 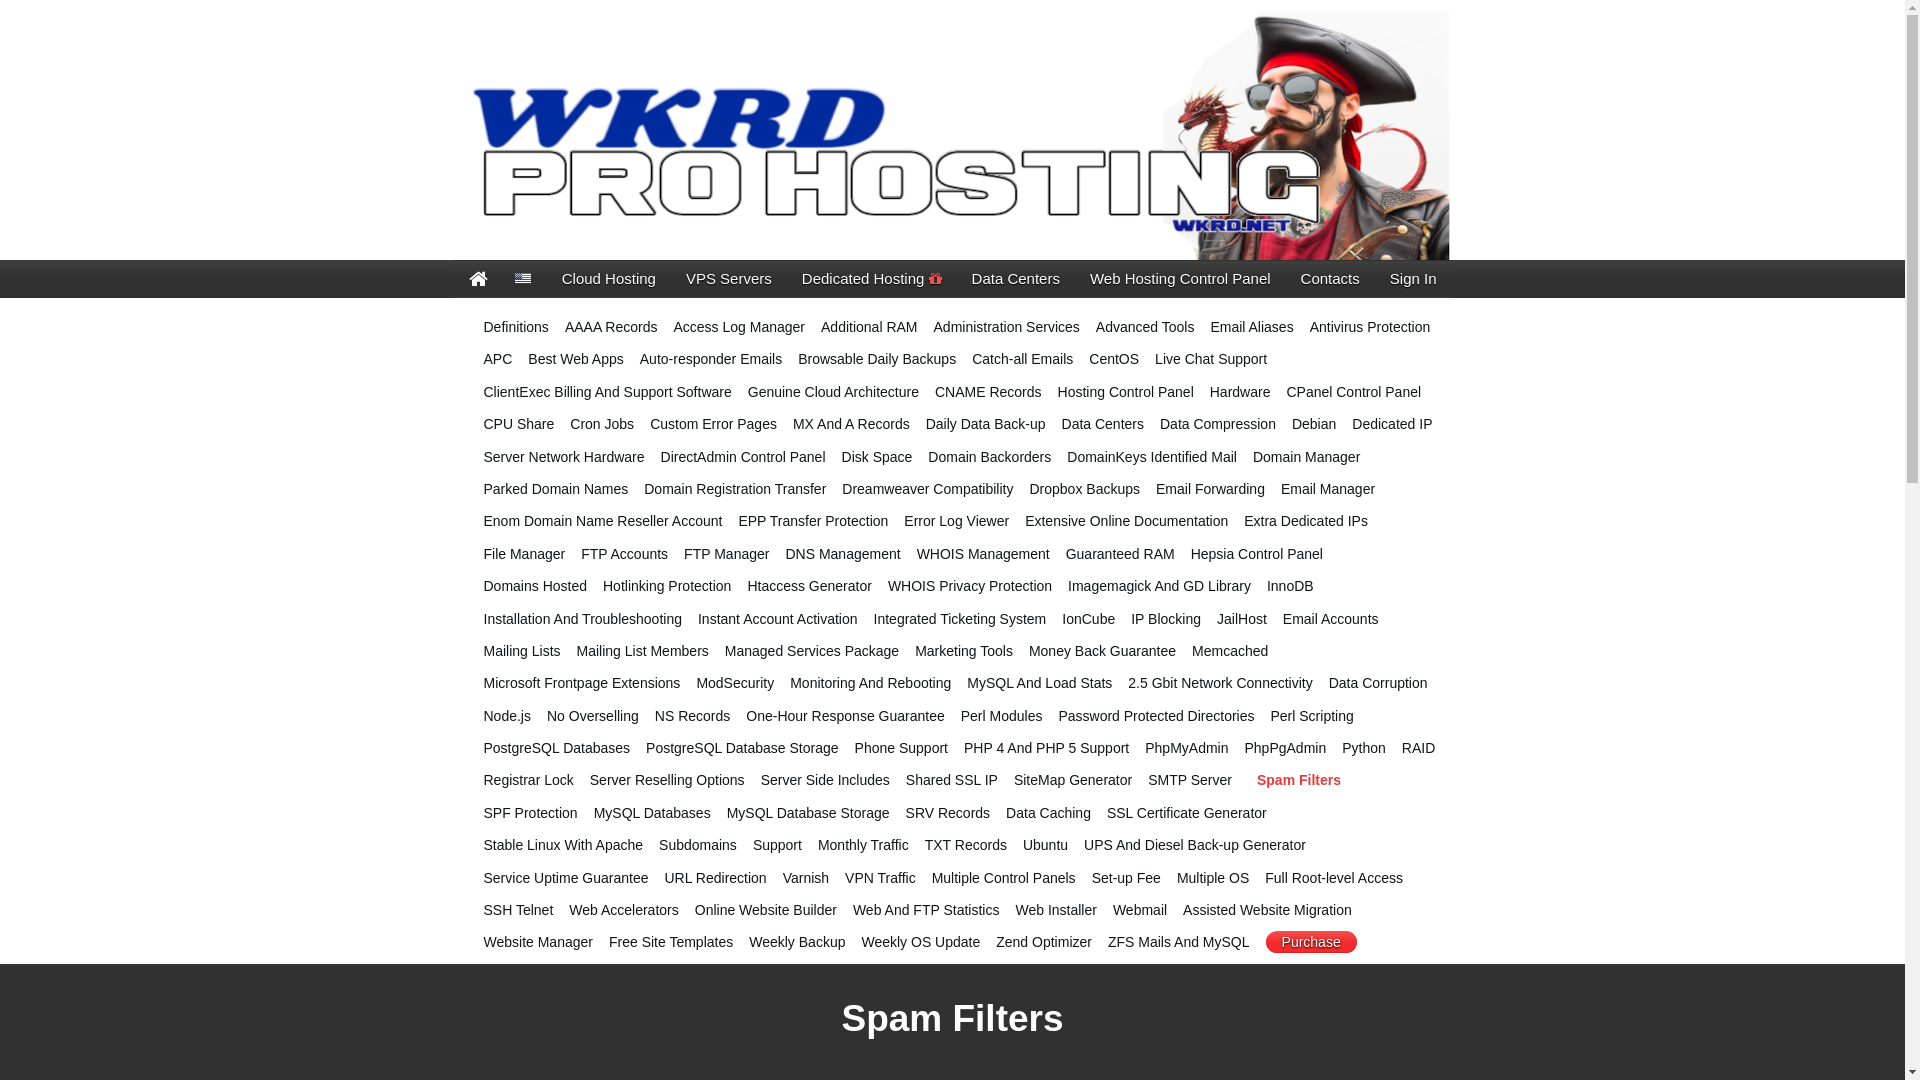 I want to click on ClientExec Billing And Support Software, so click(x=608, y=392).